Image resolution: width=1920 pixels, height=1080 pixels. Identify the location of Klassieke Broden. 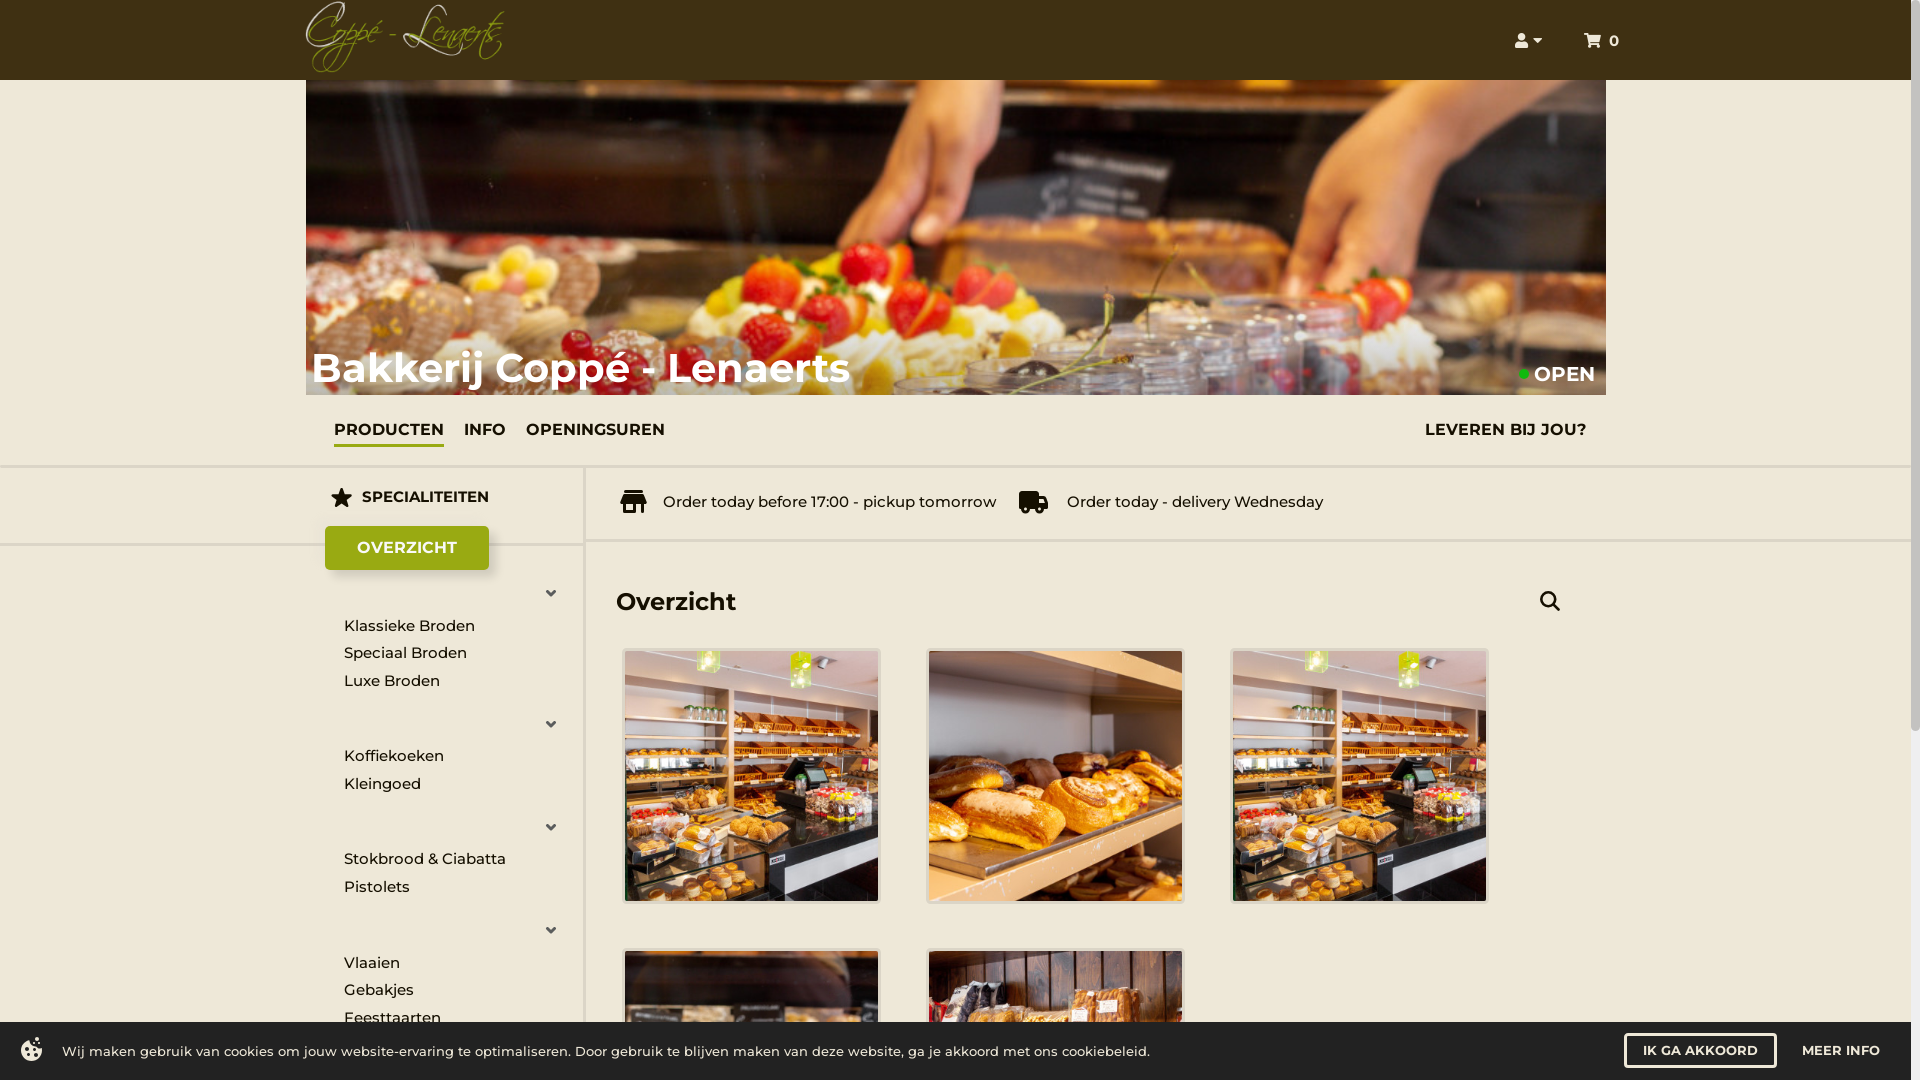
(458, 626).